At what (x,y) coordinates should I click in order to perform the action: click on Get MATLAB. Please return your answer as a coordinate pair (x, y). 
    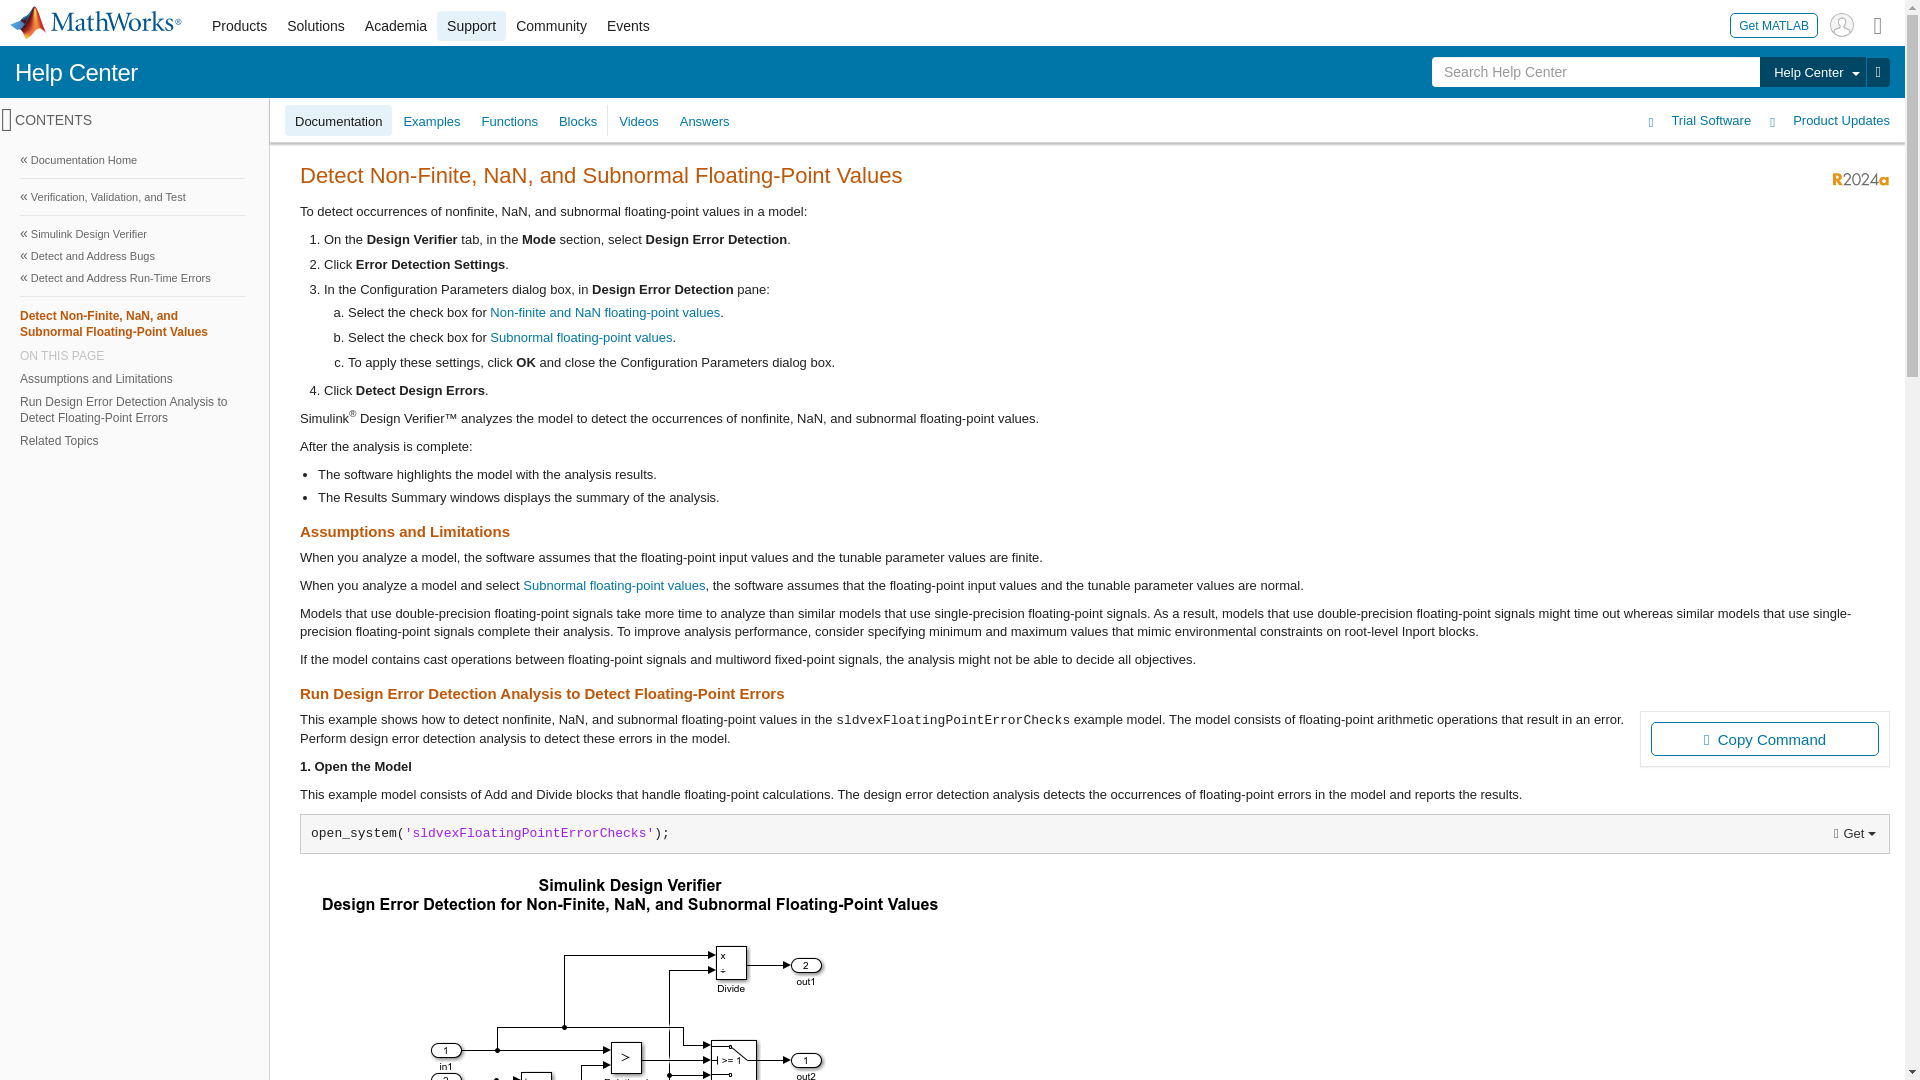
    Looking at the image, I should click on (1774, 24).